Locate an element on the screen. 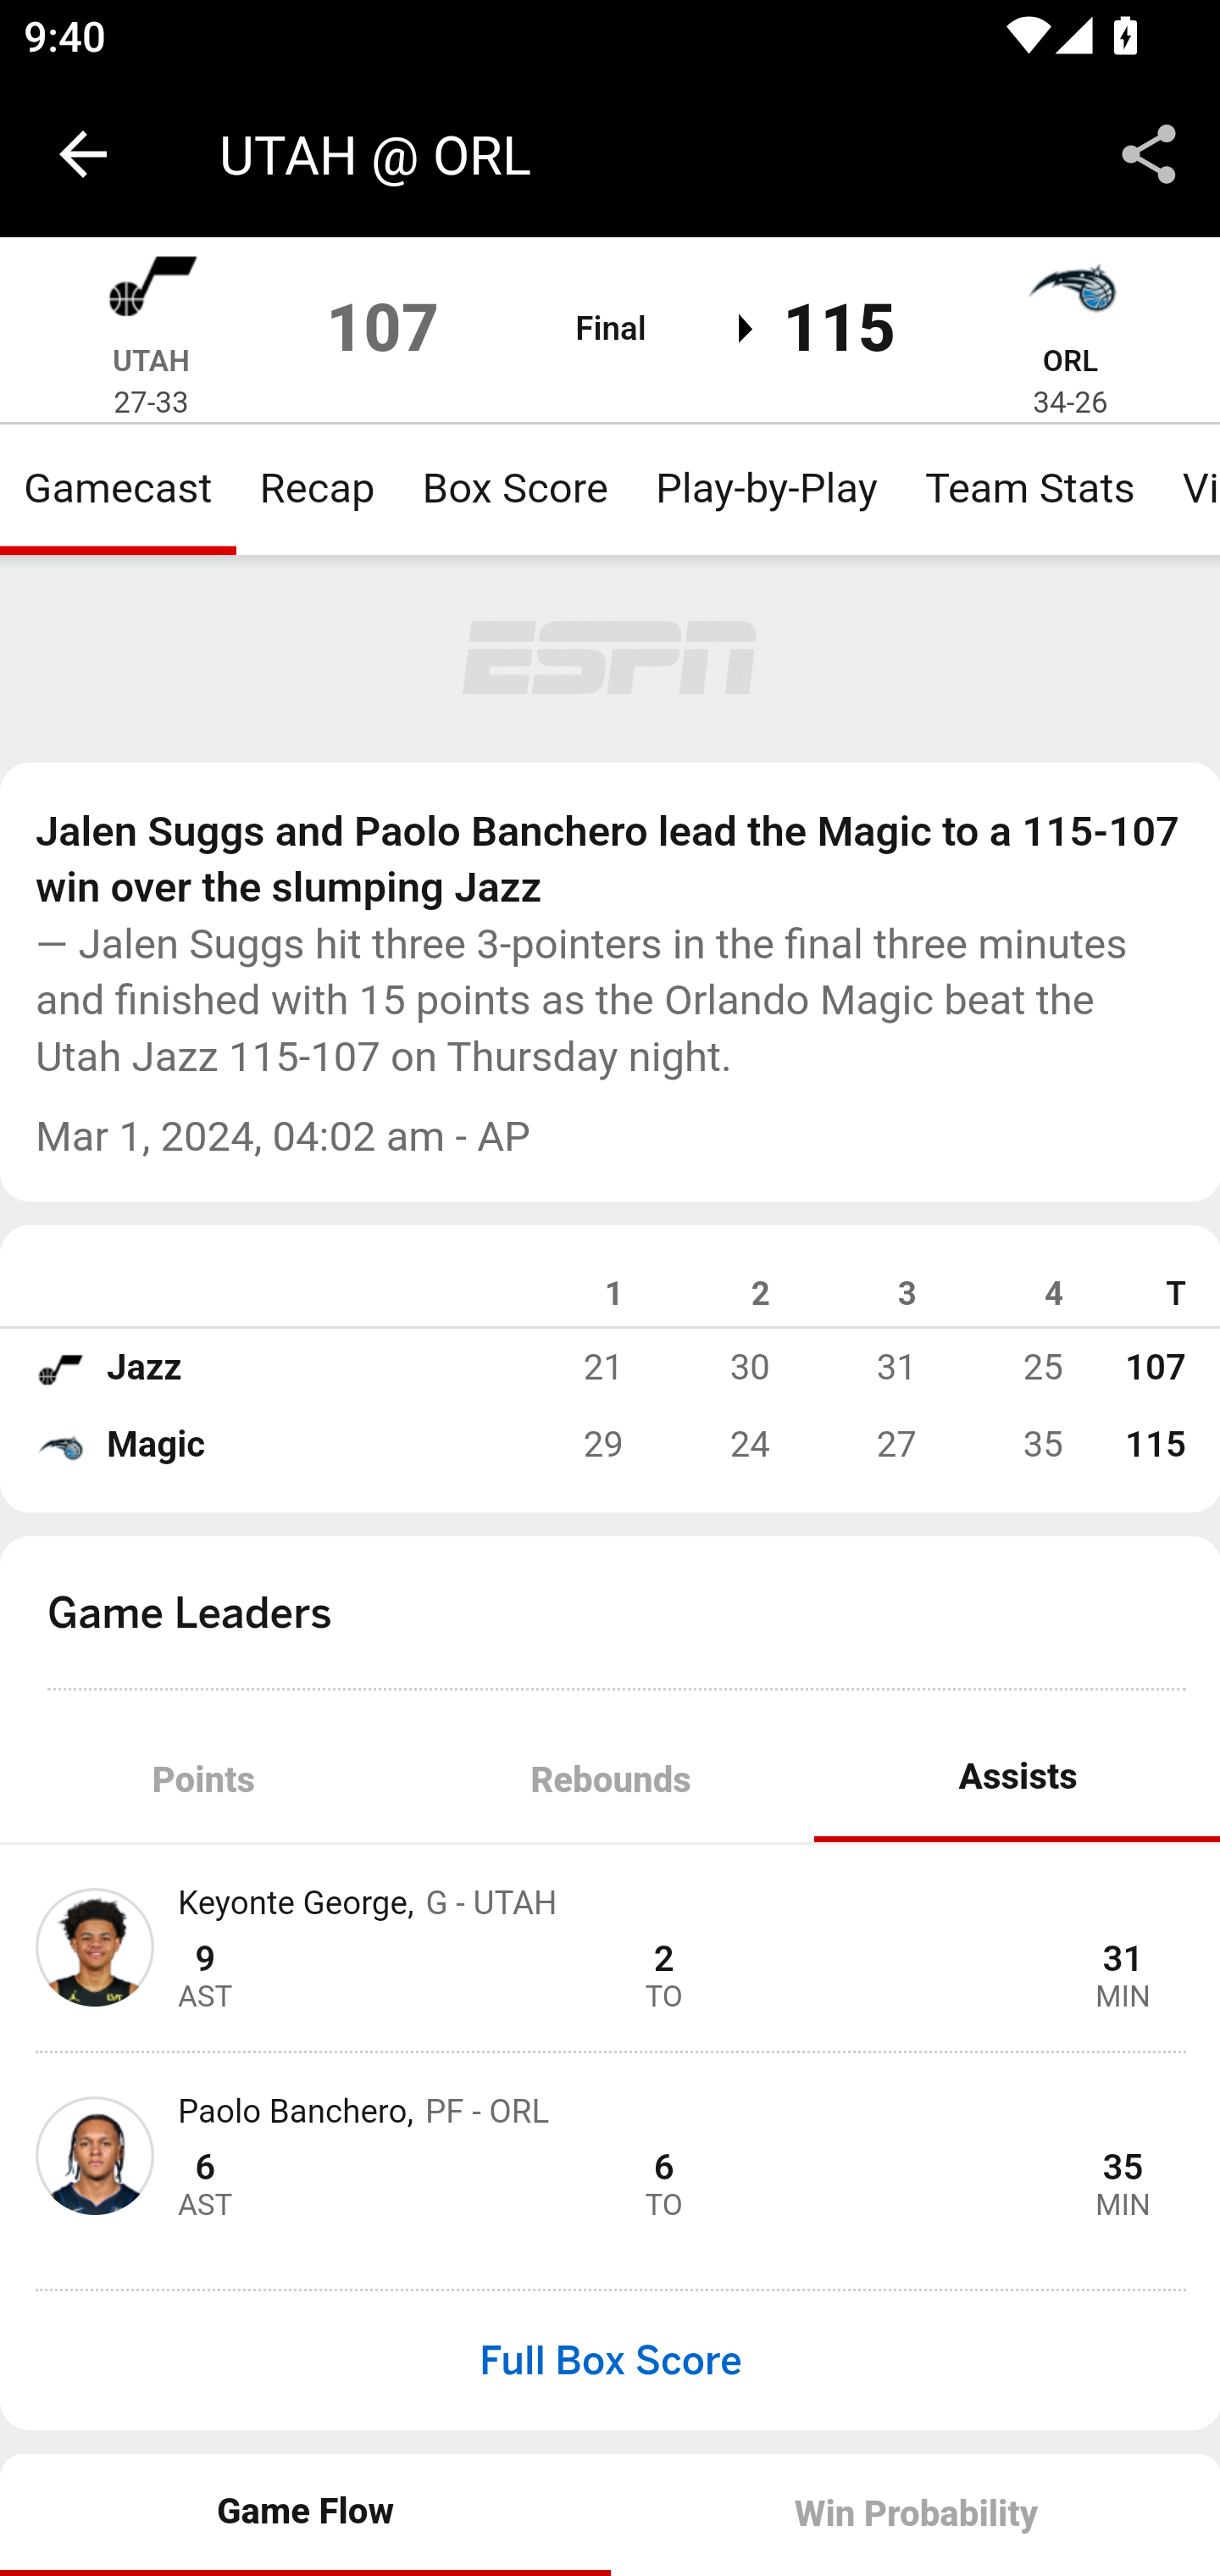 This screenshot has height=2576, width=1220. Full Box Score is located at coordinates (610, 2361).